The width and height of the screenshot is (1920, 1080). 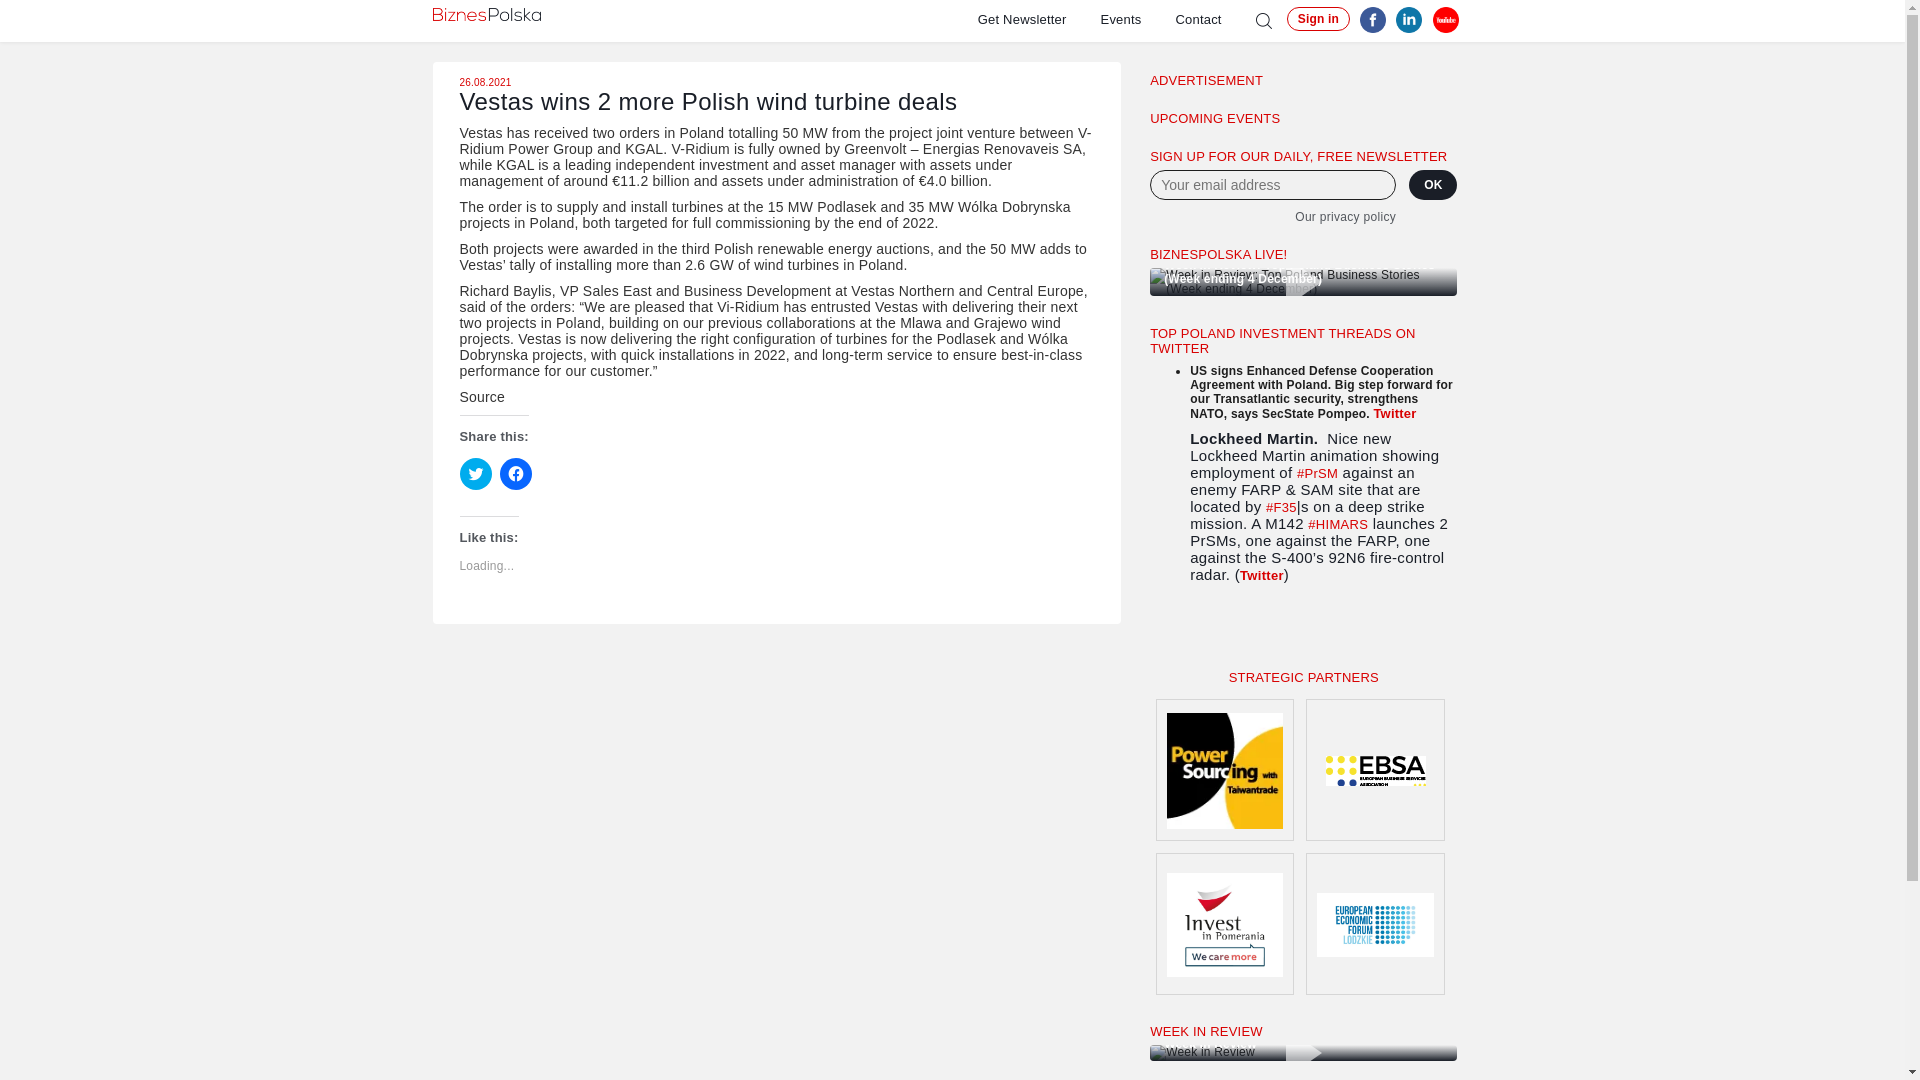 I want to click on OK, so click(x=1433, y=184).